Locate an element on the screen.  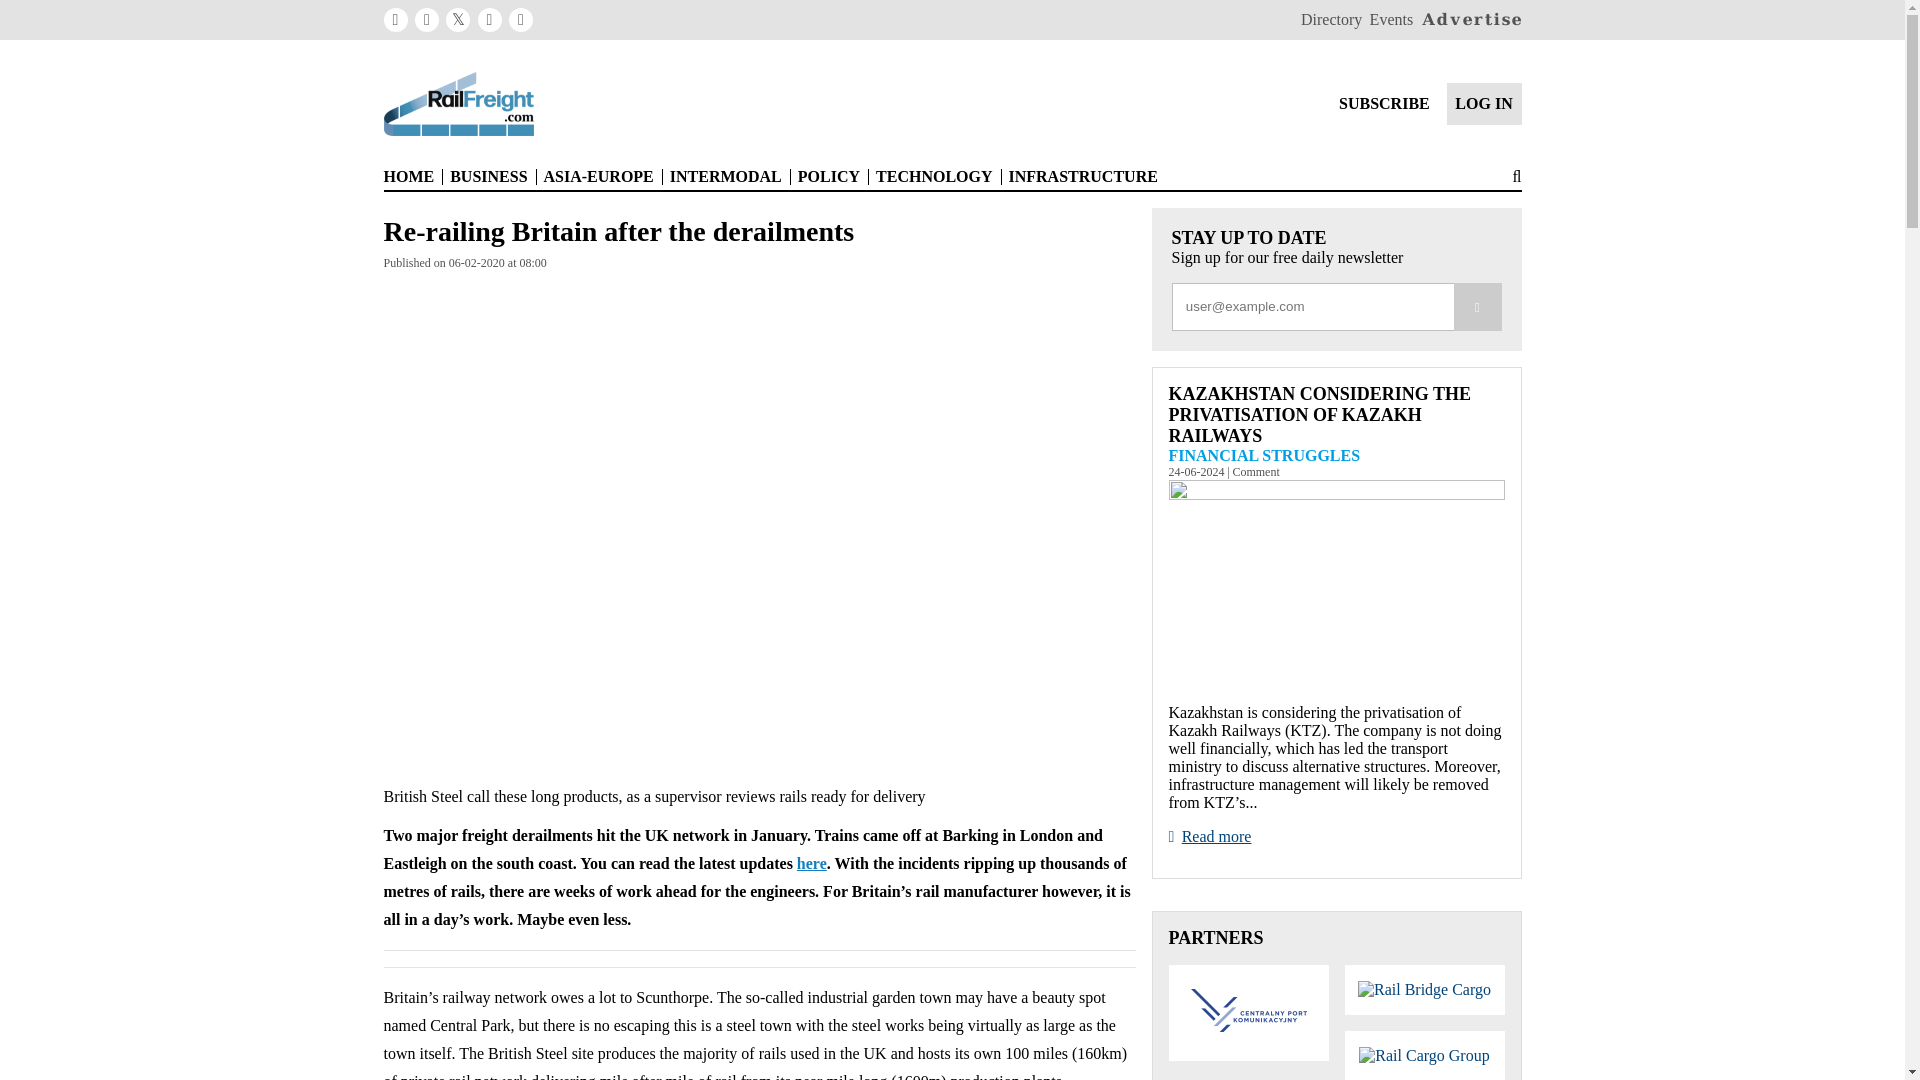
Facebook is located at coordinates (426, 20).